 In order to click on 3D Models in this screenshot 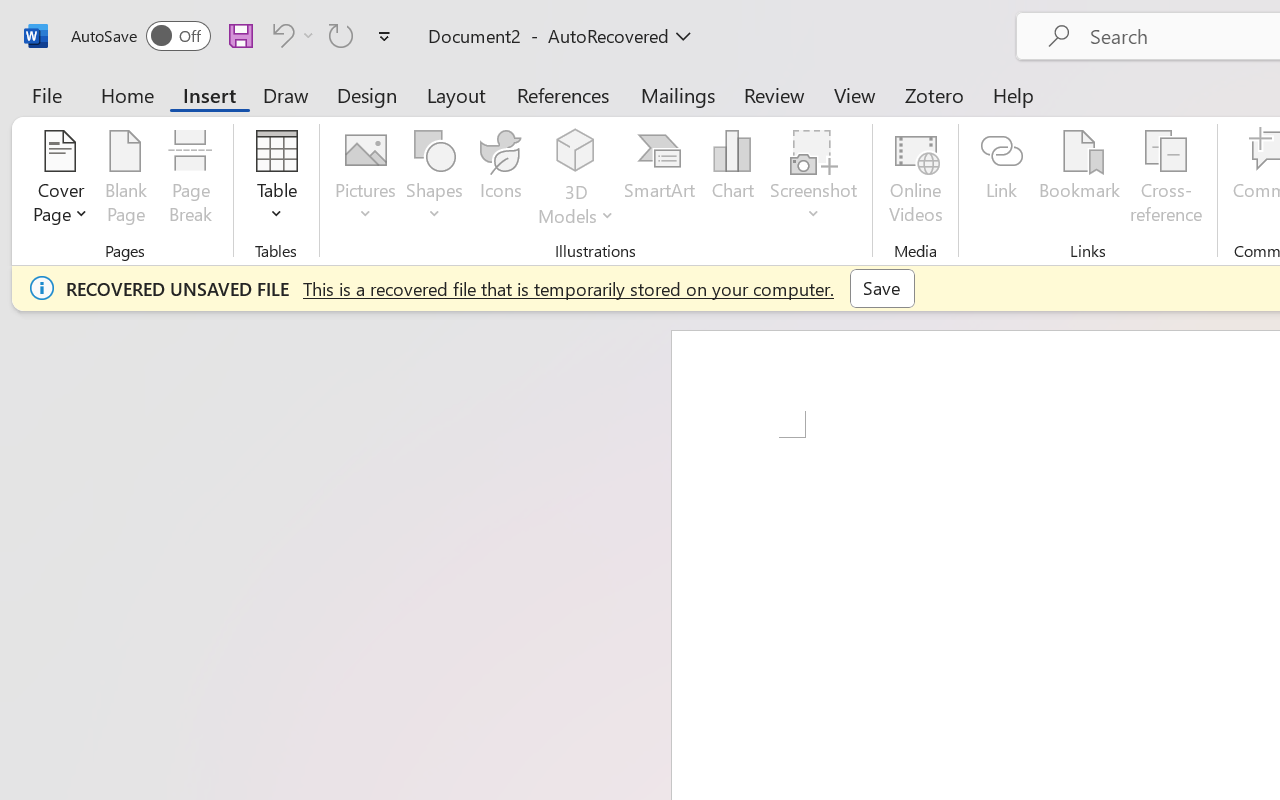, I will do `click(576, 180)`.